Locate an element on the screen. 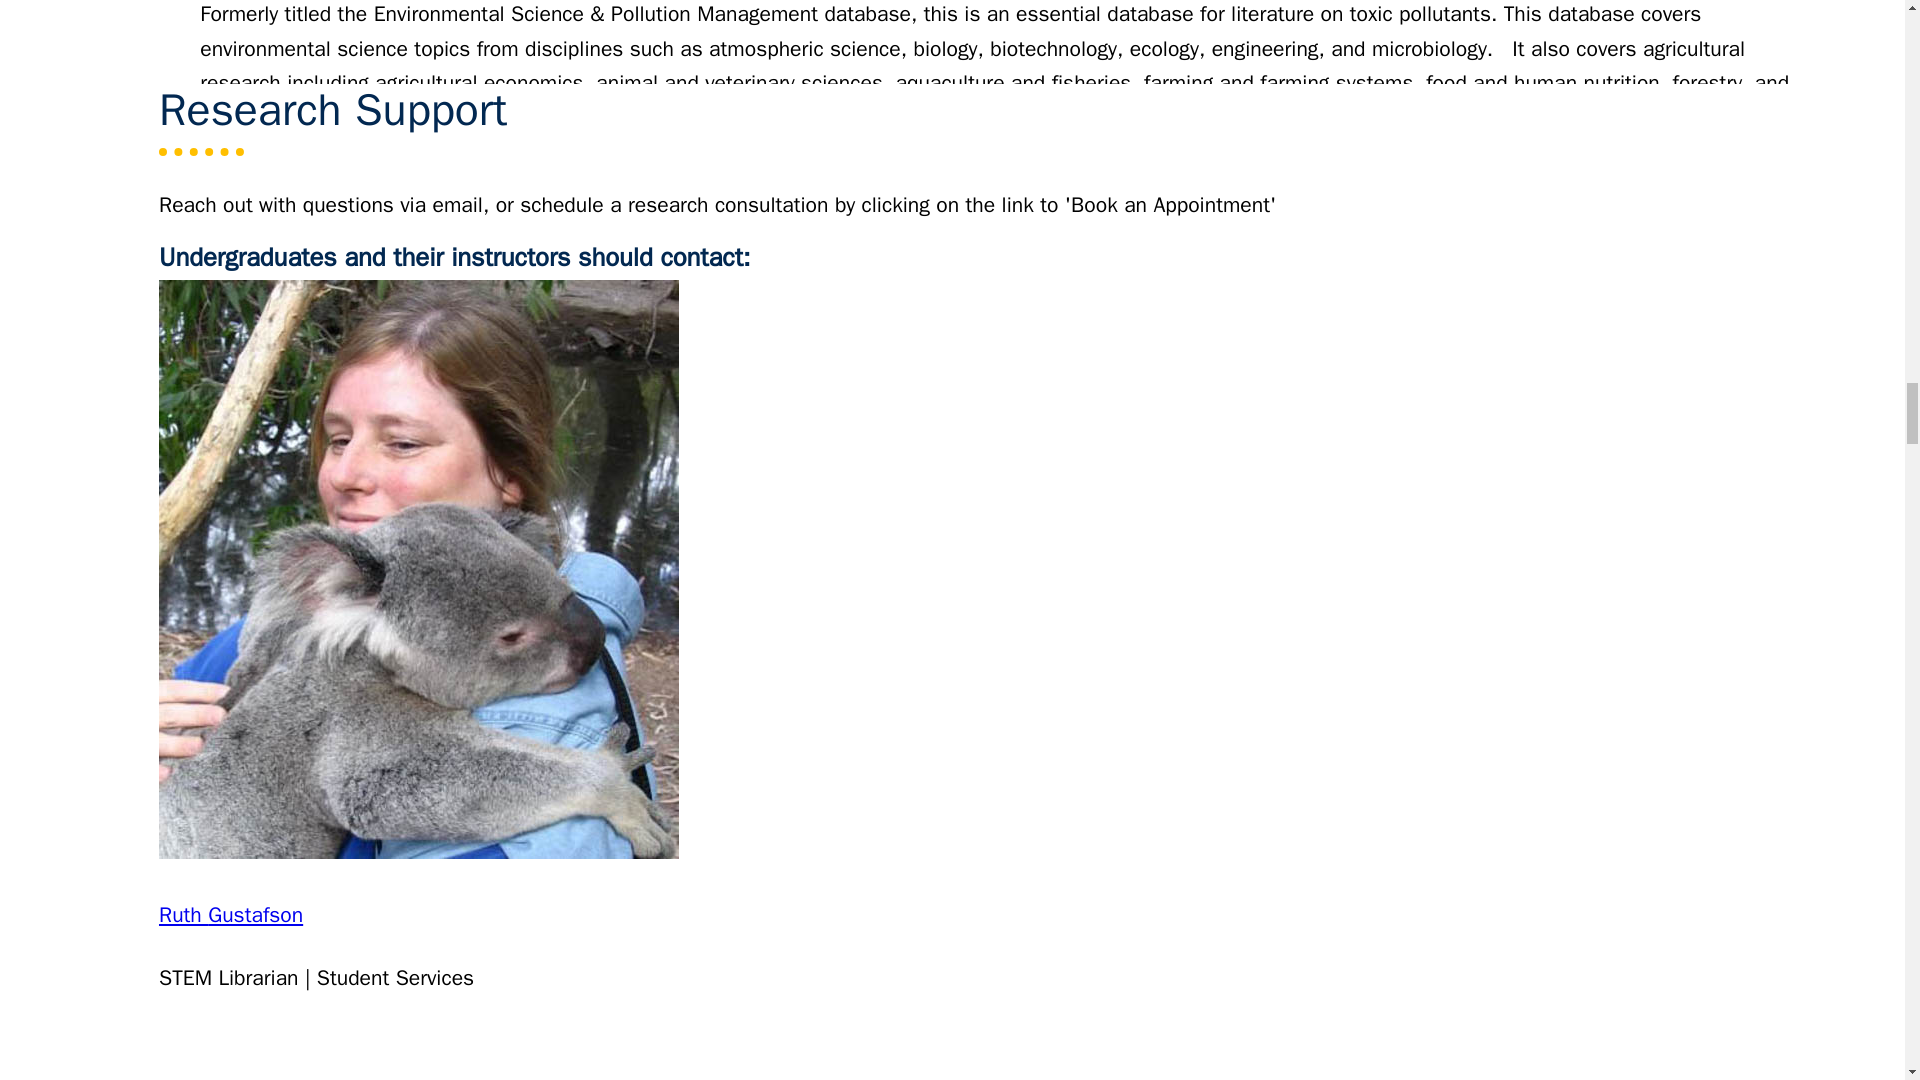 The image size is (1920, 1080). This link opens in a new window is located at coordinates (290, 522).